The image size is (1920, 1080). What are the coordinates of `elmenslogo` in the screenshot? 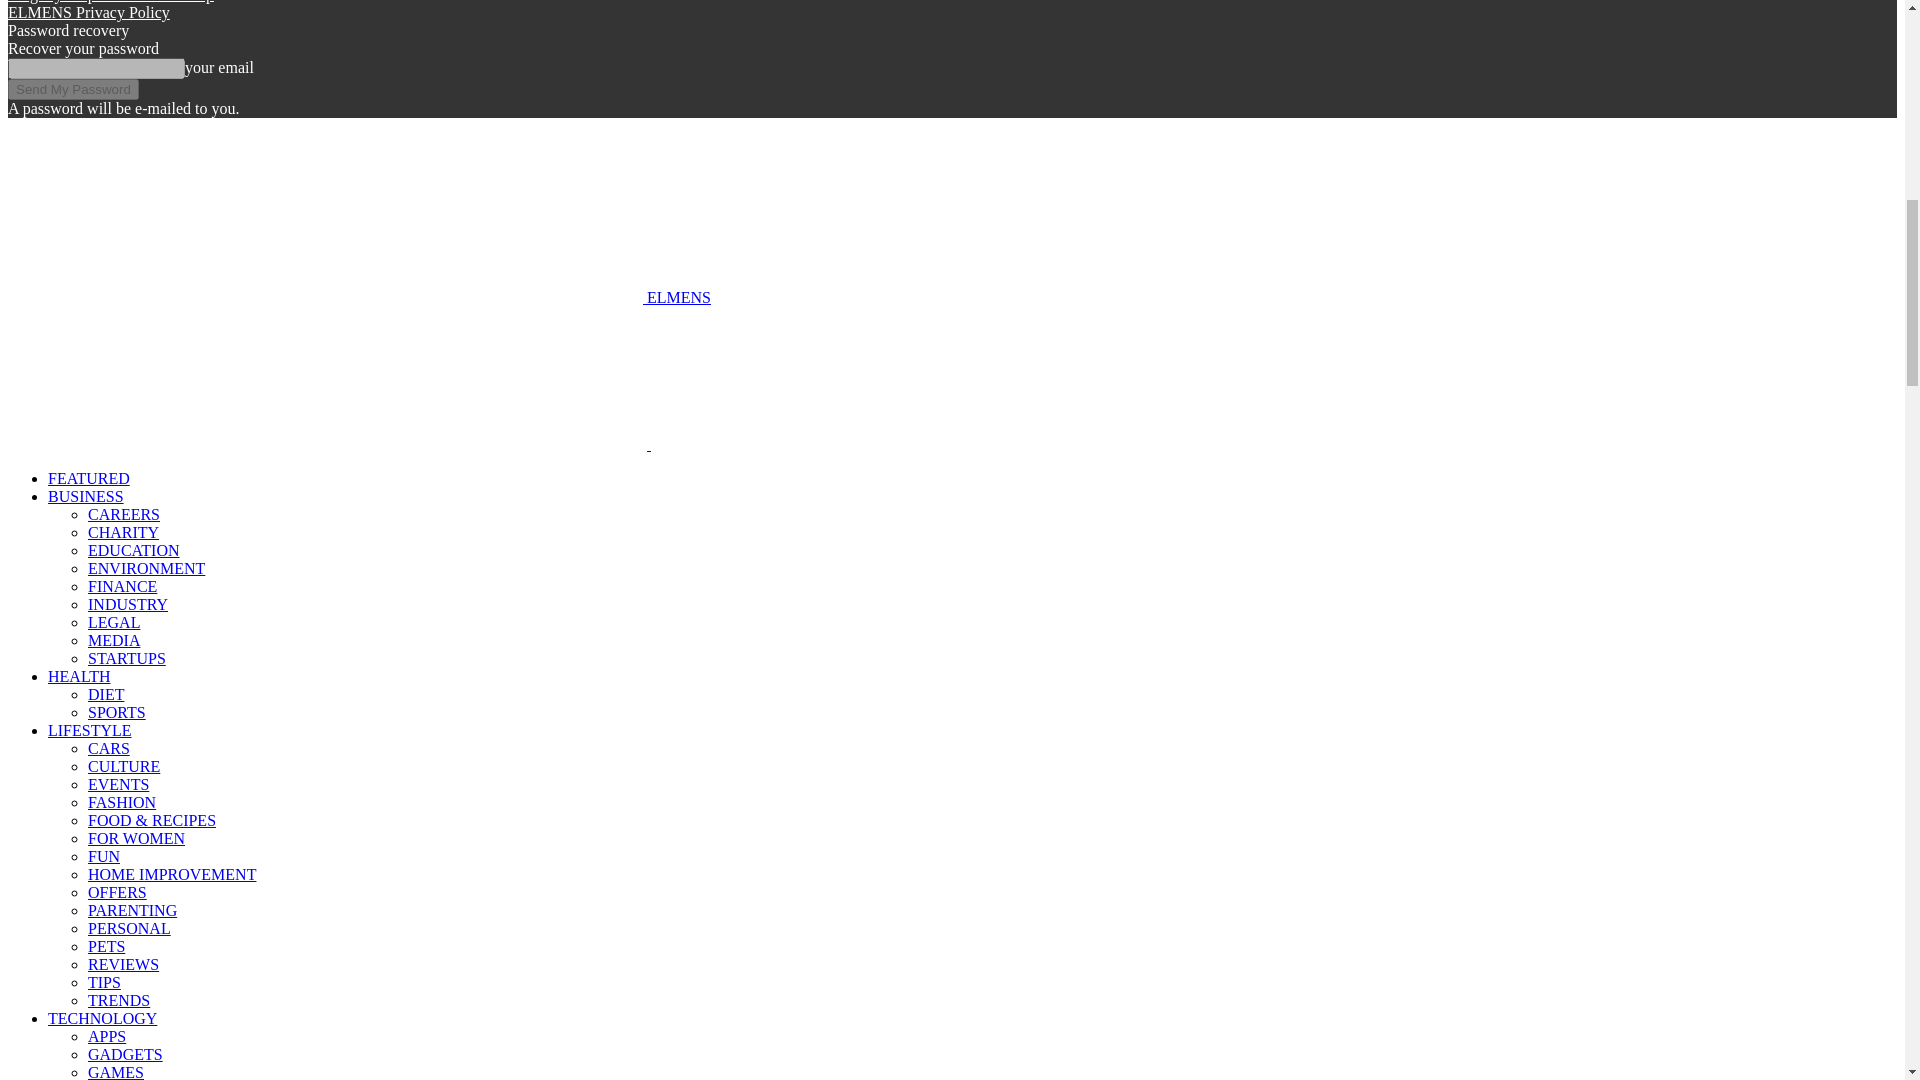 It's located at (970, 378).